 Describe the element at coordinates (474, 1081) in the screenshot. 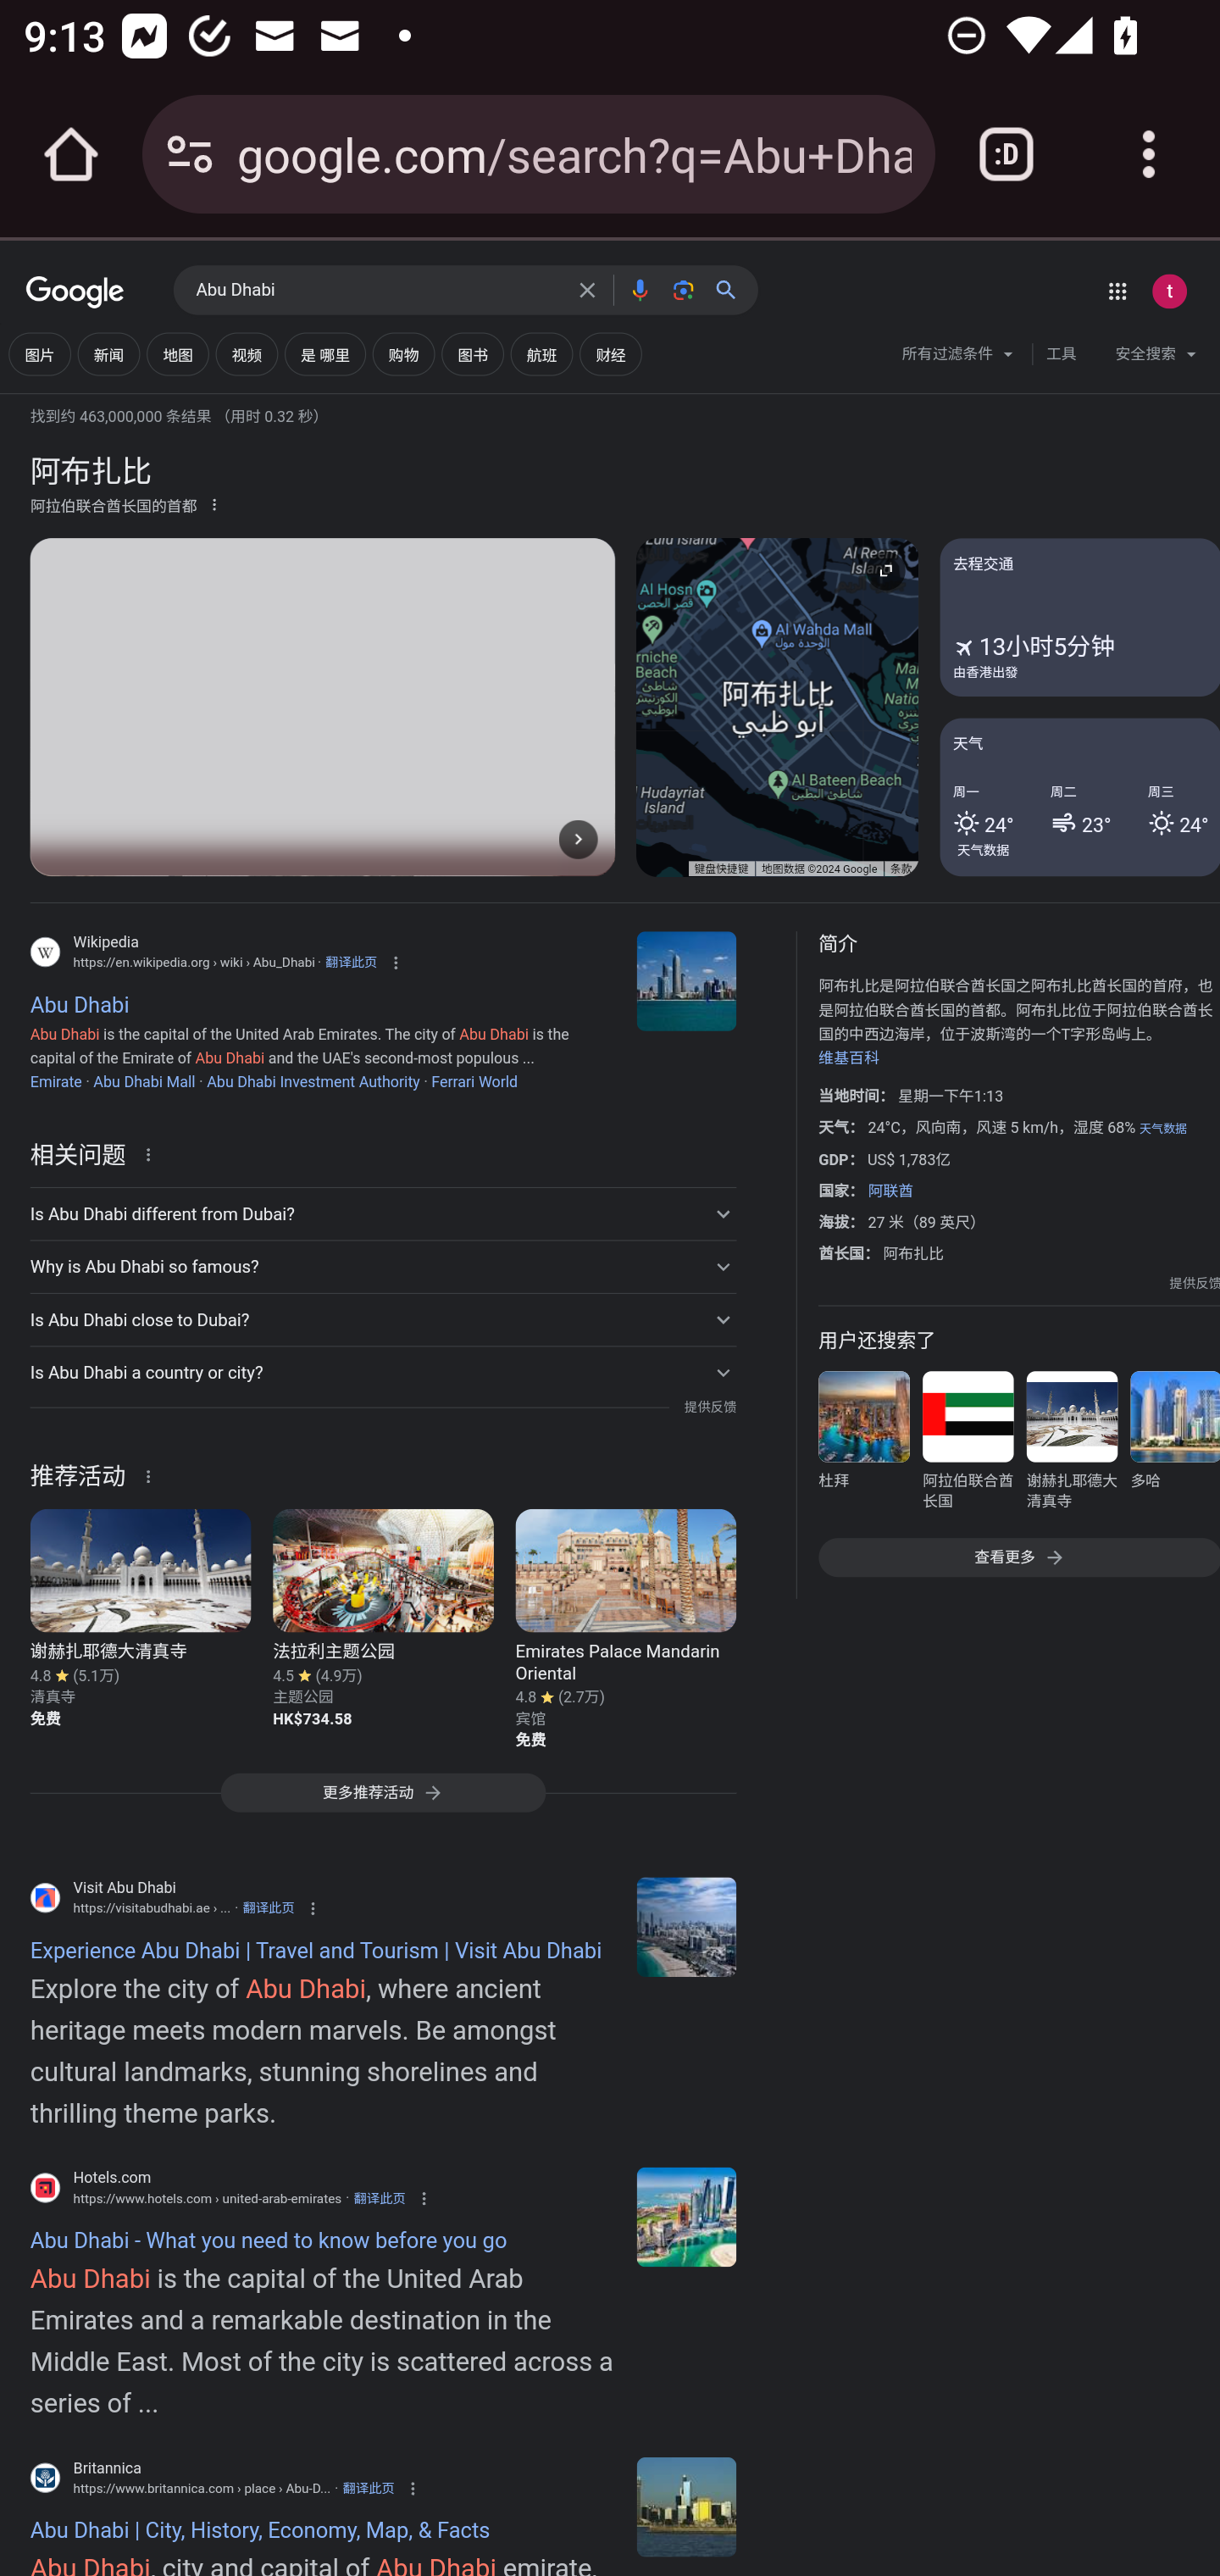

I see `Ferrari World` at that location.